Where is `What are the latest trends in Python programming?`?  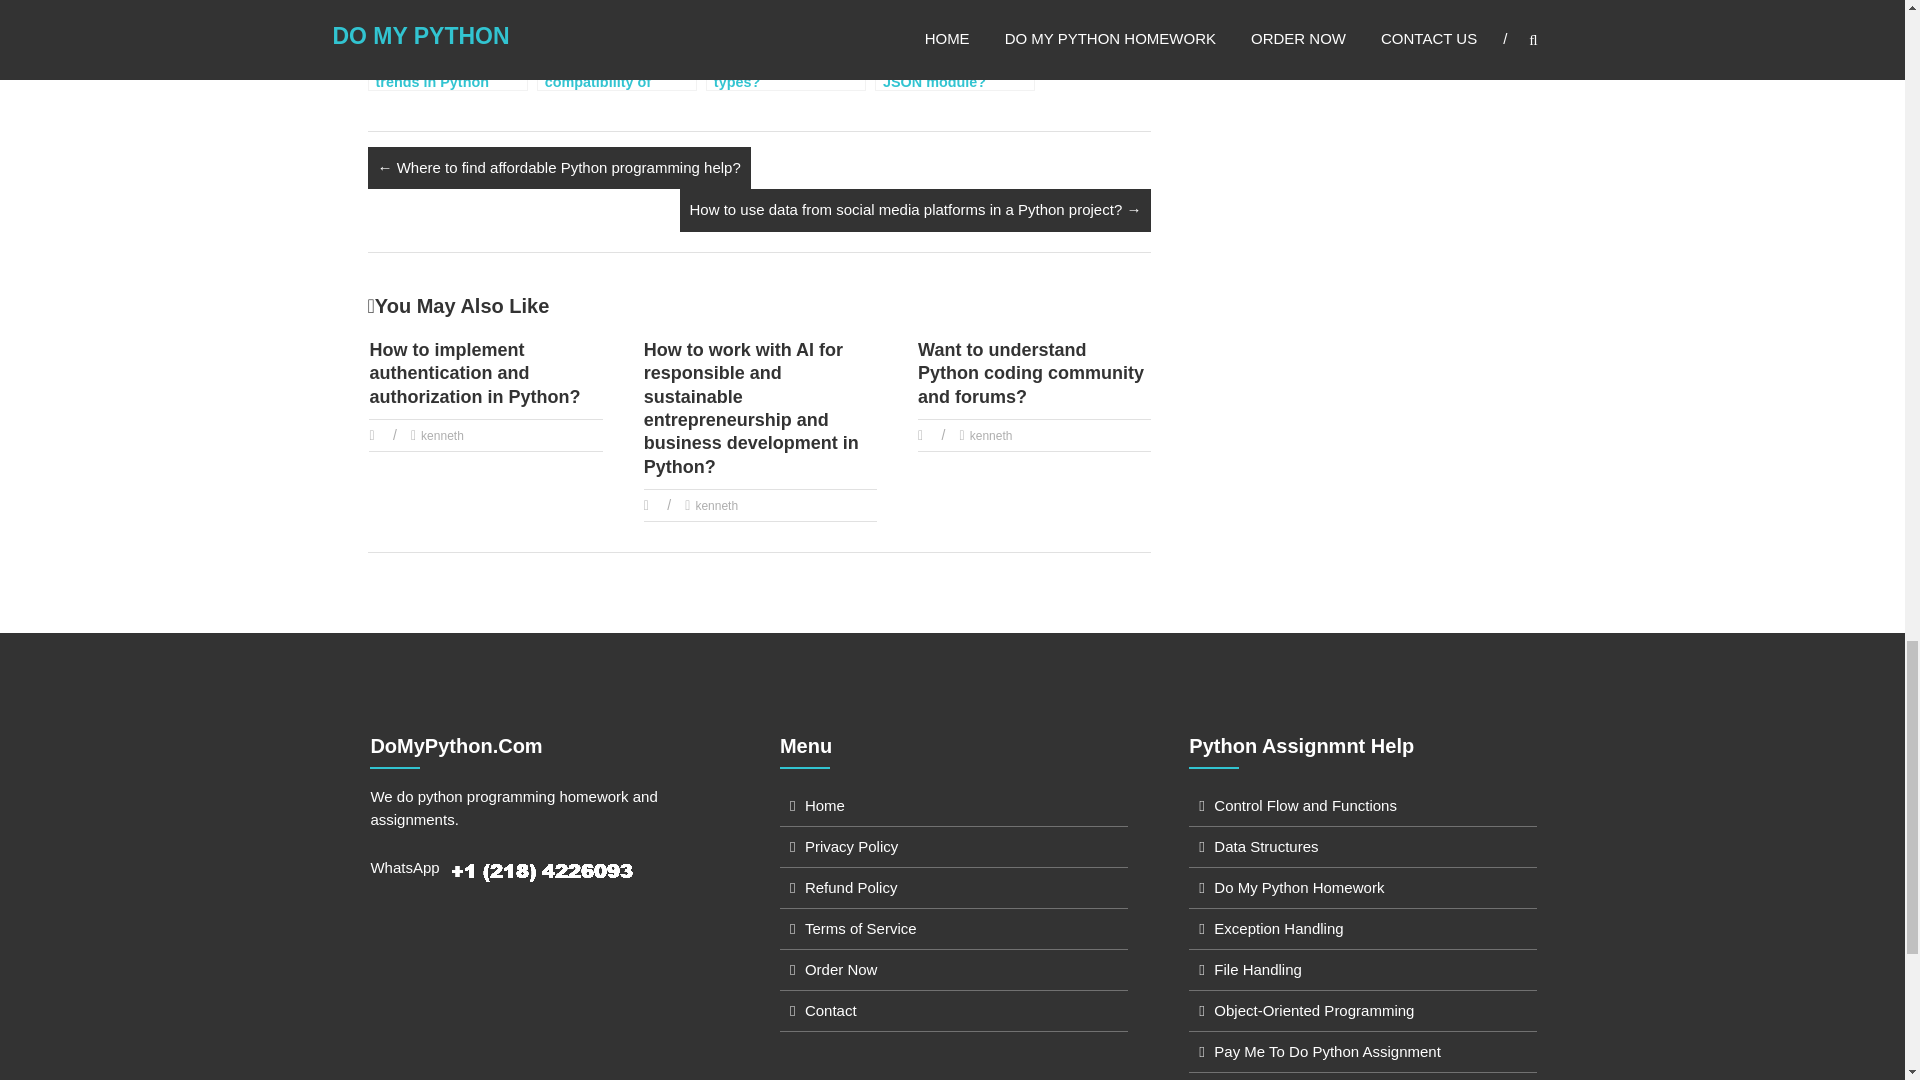 What are the latest trends in Python programming? is located at coordinates (448, 45).